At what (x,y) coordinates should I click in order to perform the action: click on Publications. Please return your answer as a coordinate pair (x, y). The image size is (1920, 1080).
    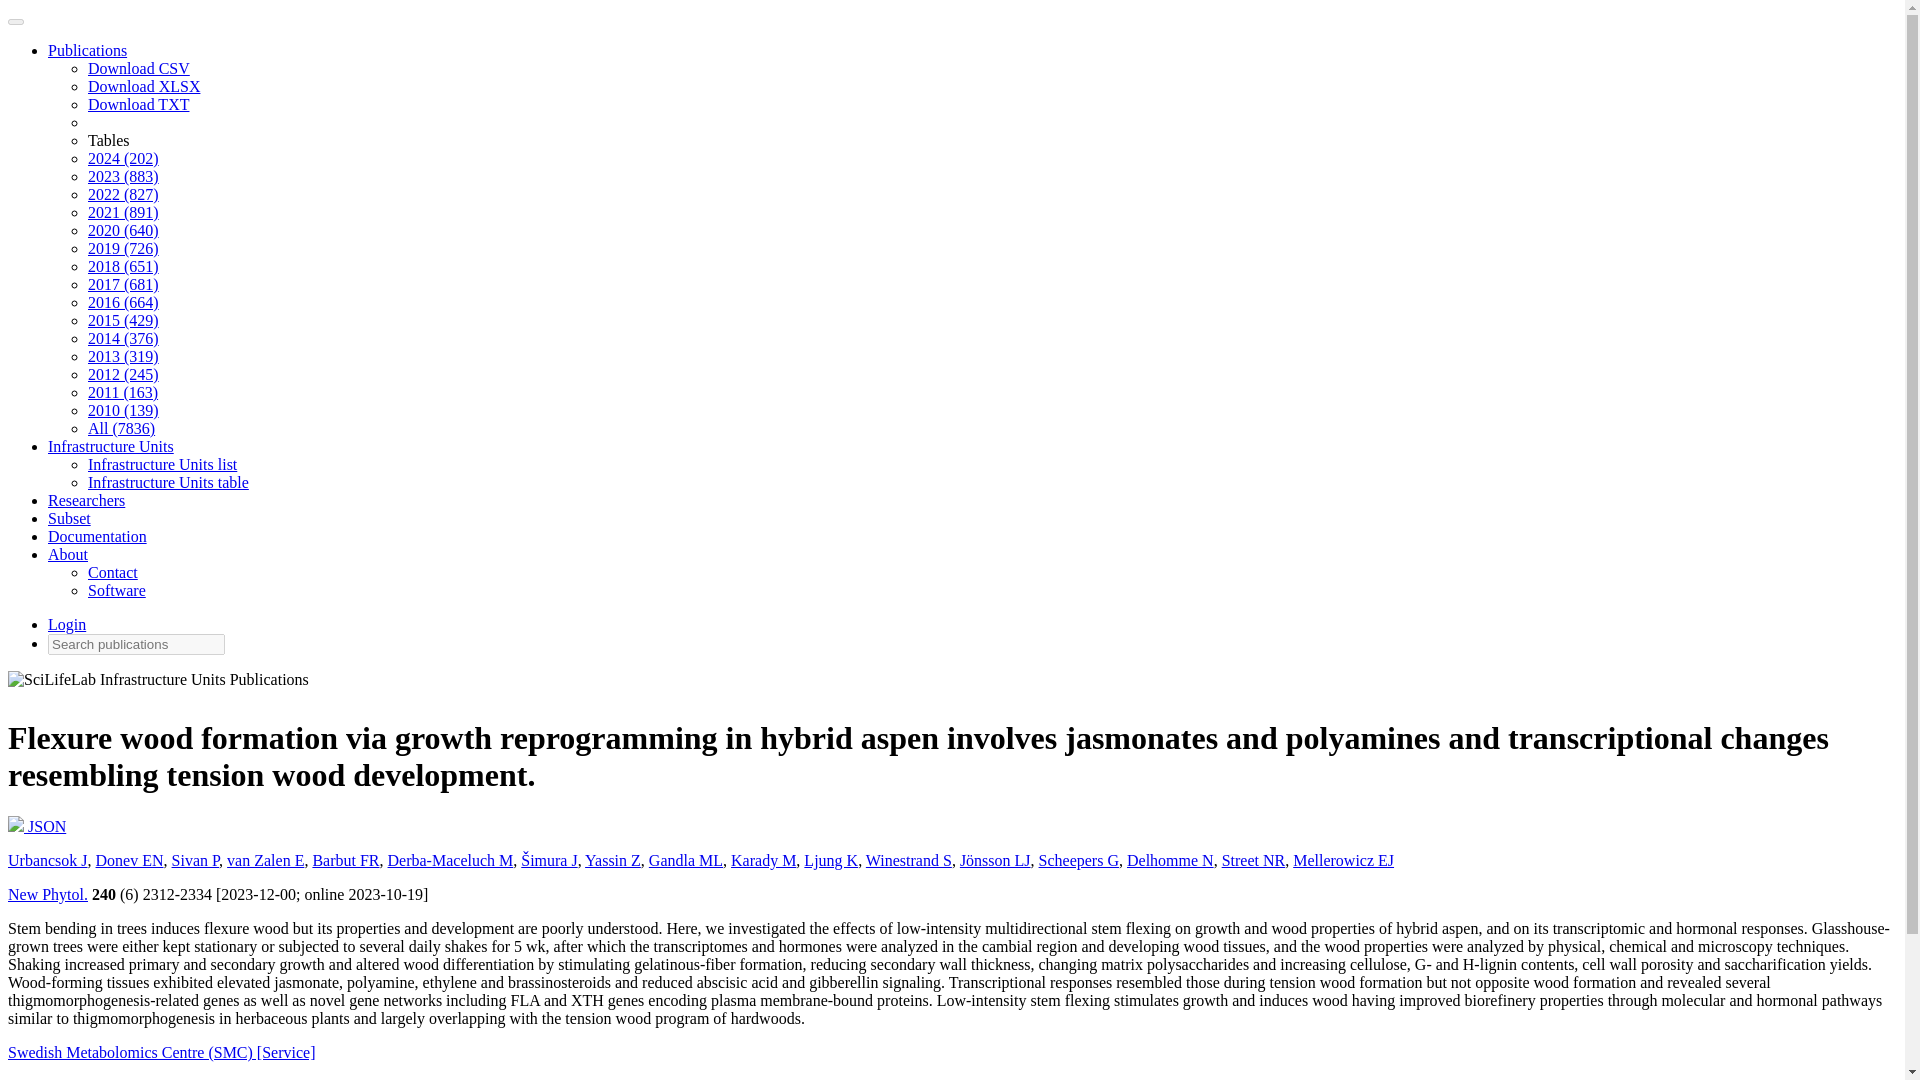
    Looking at the image, I should click on (87, 50).